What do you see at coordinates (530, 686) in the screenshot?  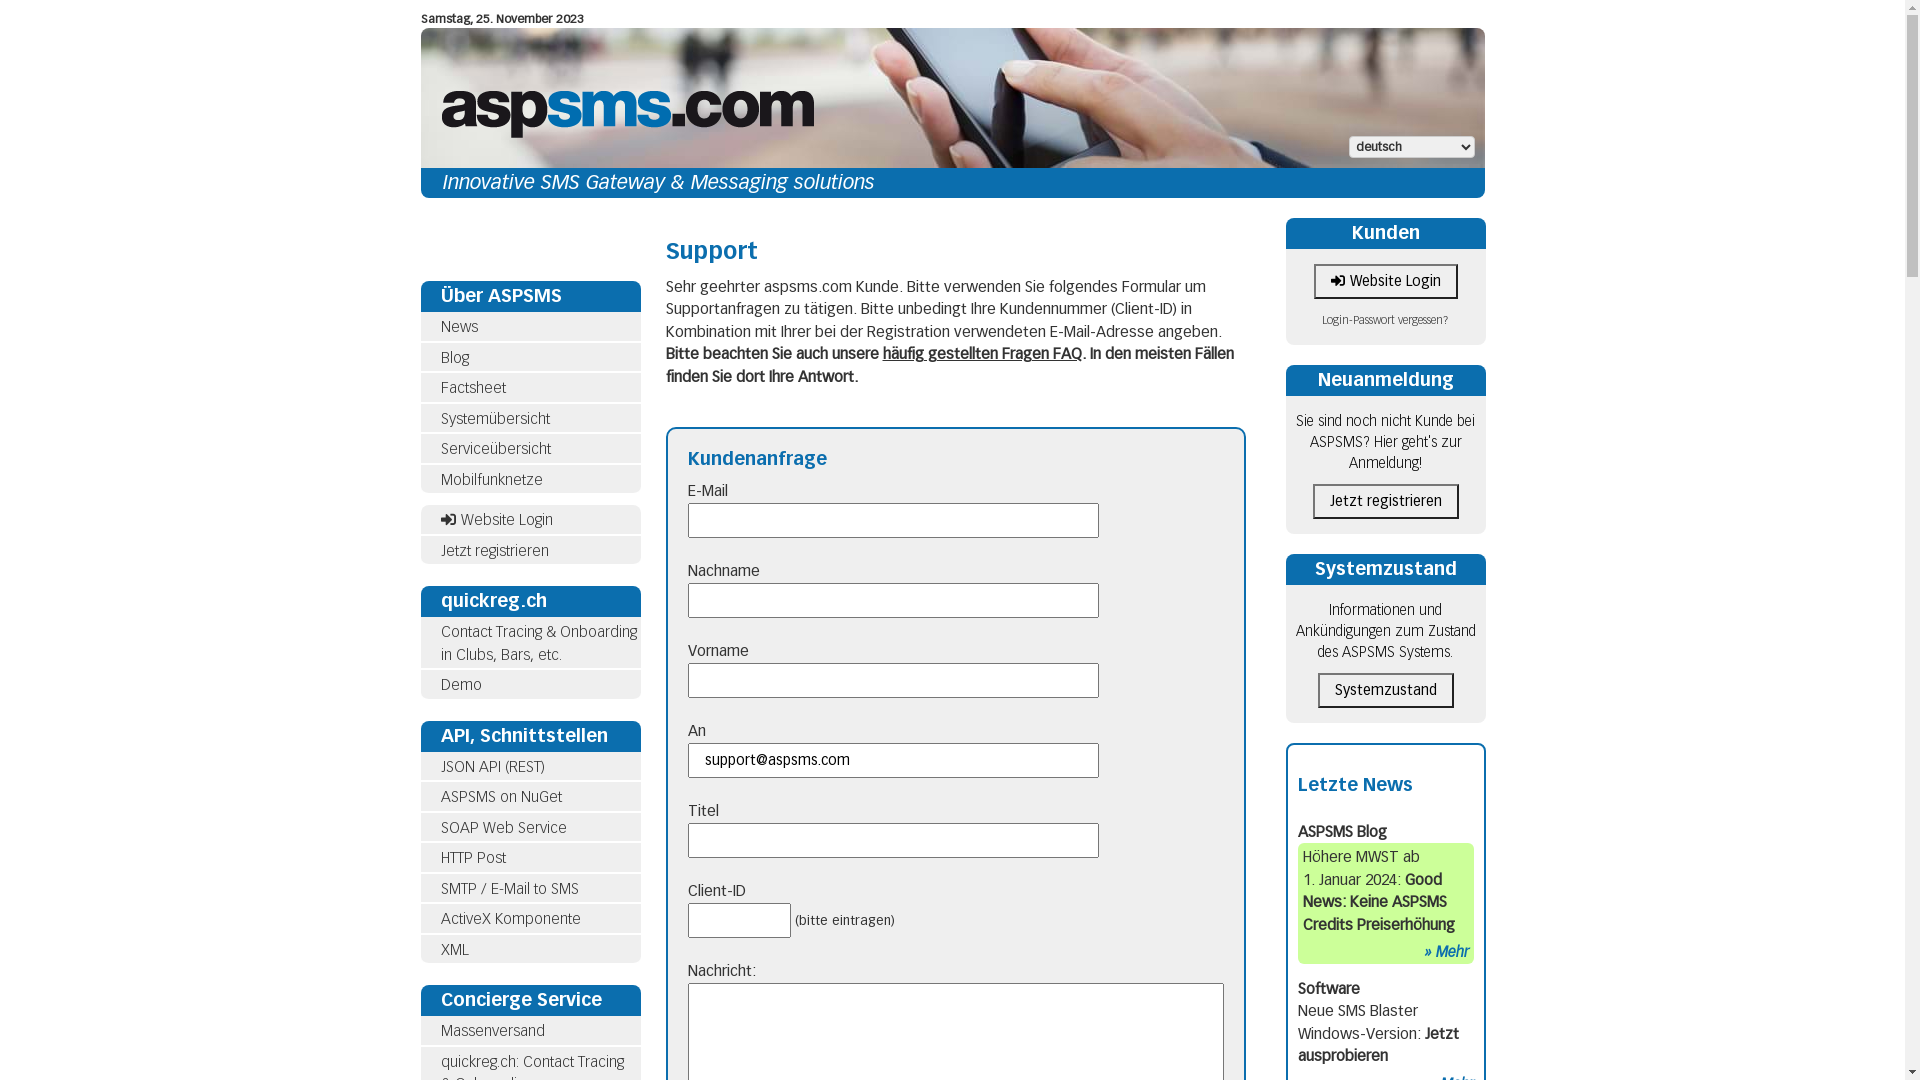 I see `Demo` at bounding box center [530, 686].